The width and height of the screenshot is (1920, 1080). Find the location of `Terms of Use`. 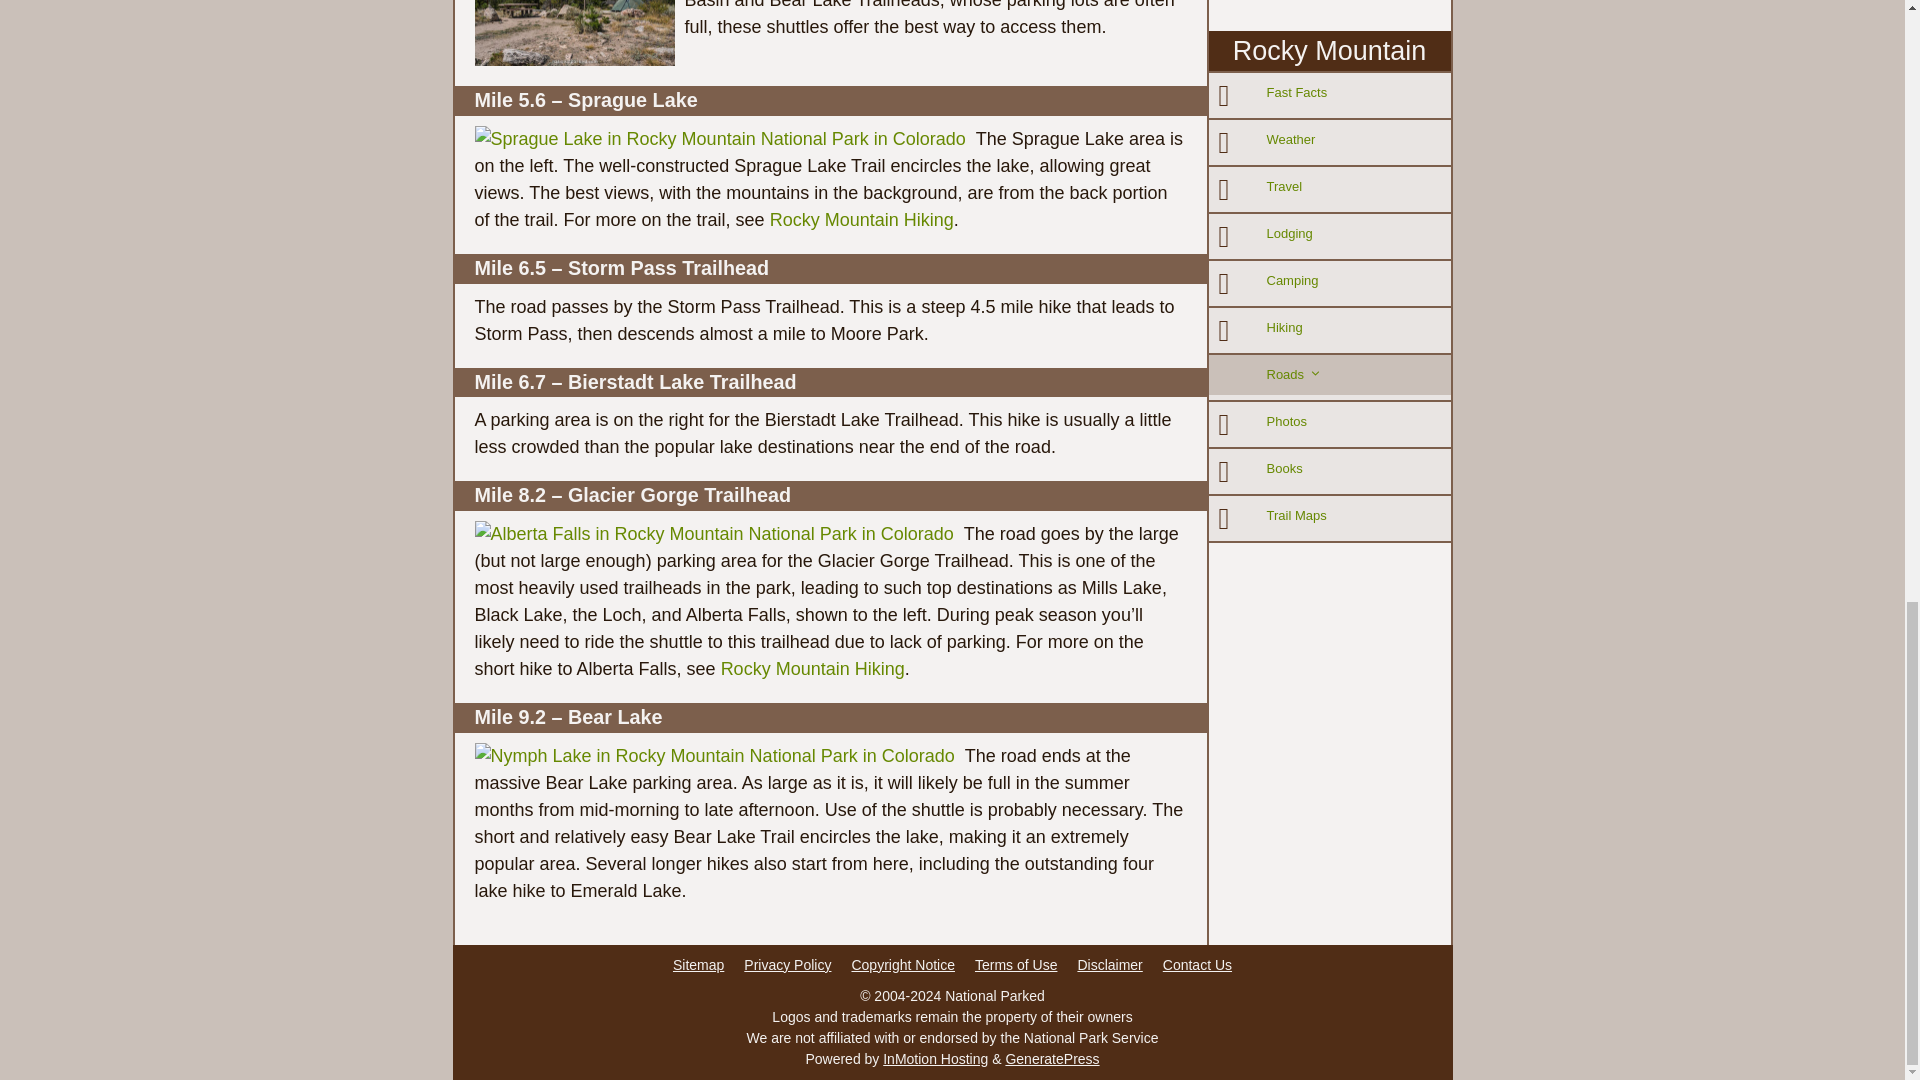

Terms of Use is located at coordinates (1016, 964).